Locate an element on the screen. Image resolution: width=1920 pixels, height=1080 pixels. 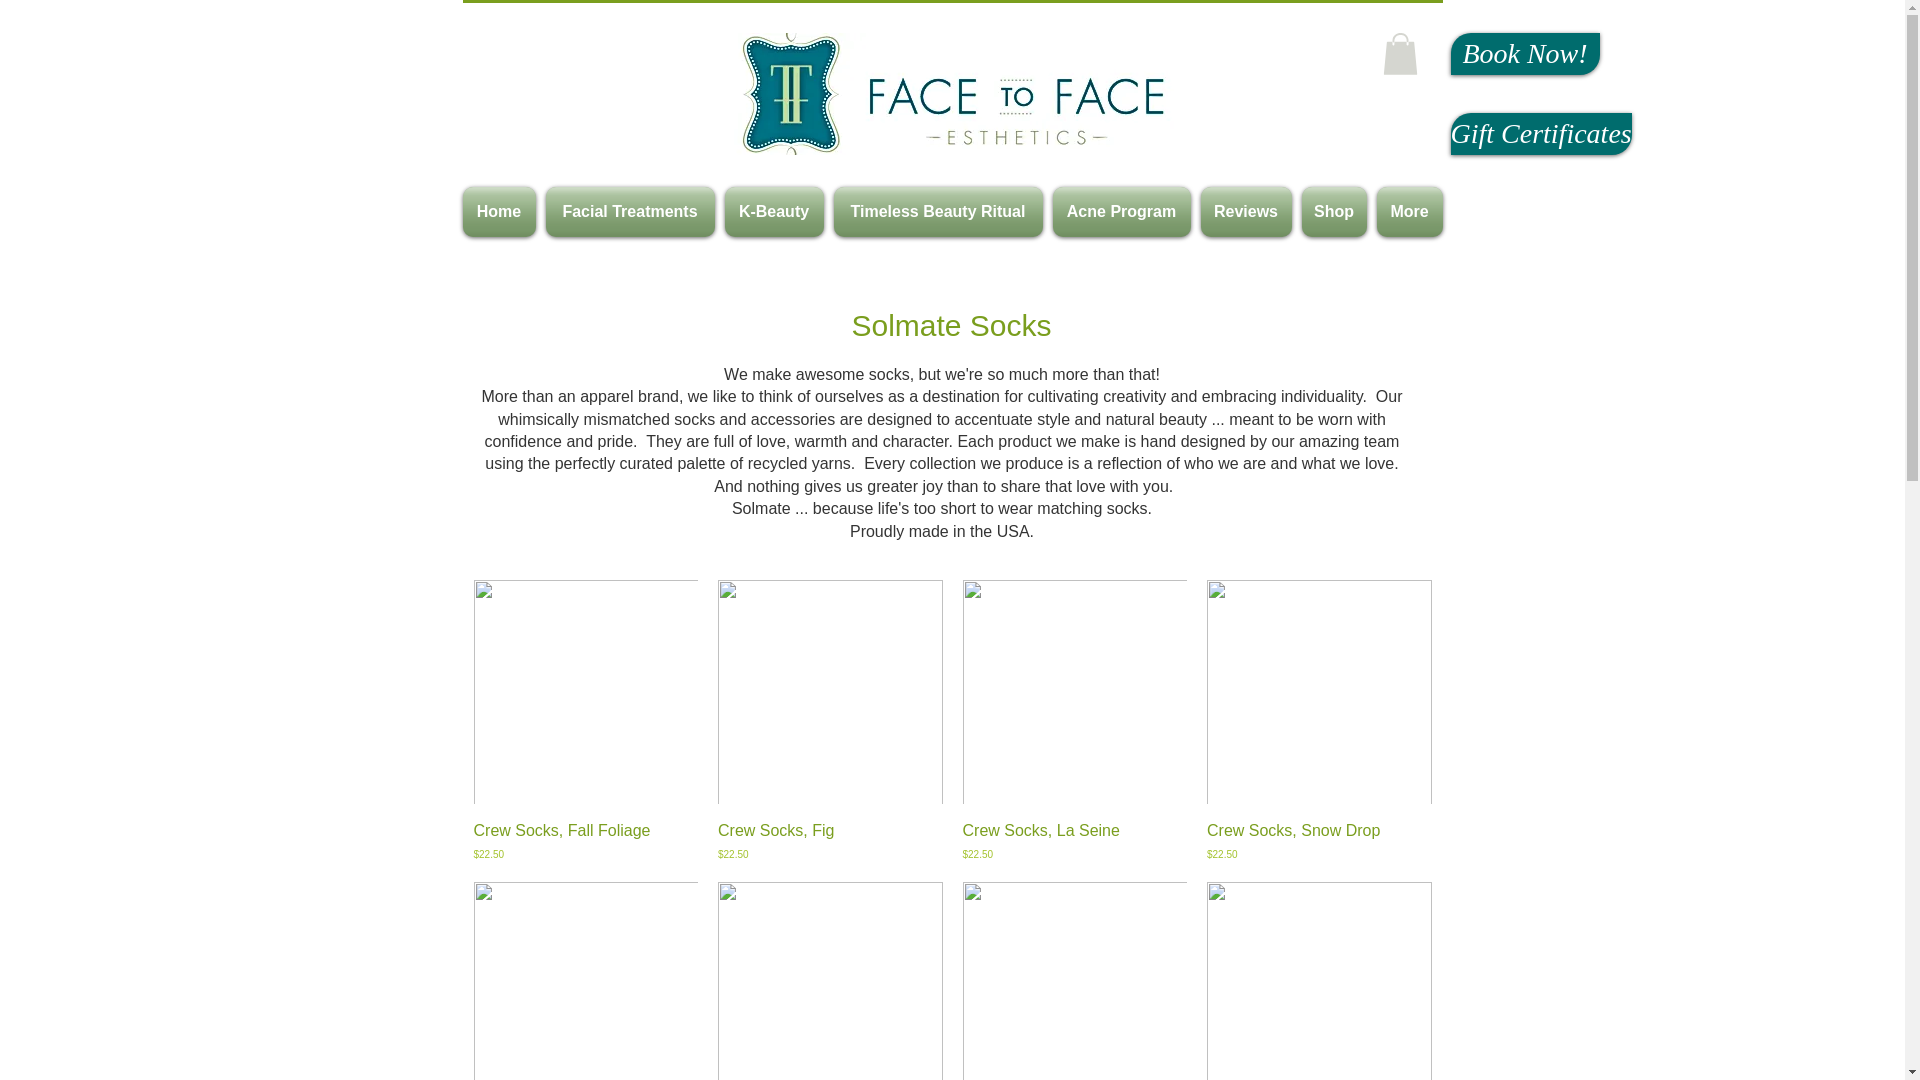
Gift Certificates is located at coordinates (1540, 134).